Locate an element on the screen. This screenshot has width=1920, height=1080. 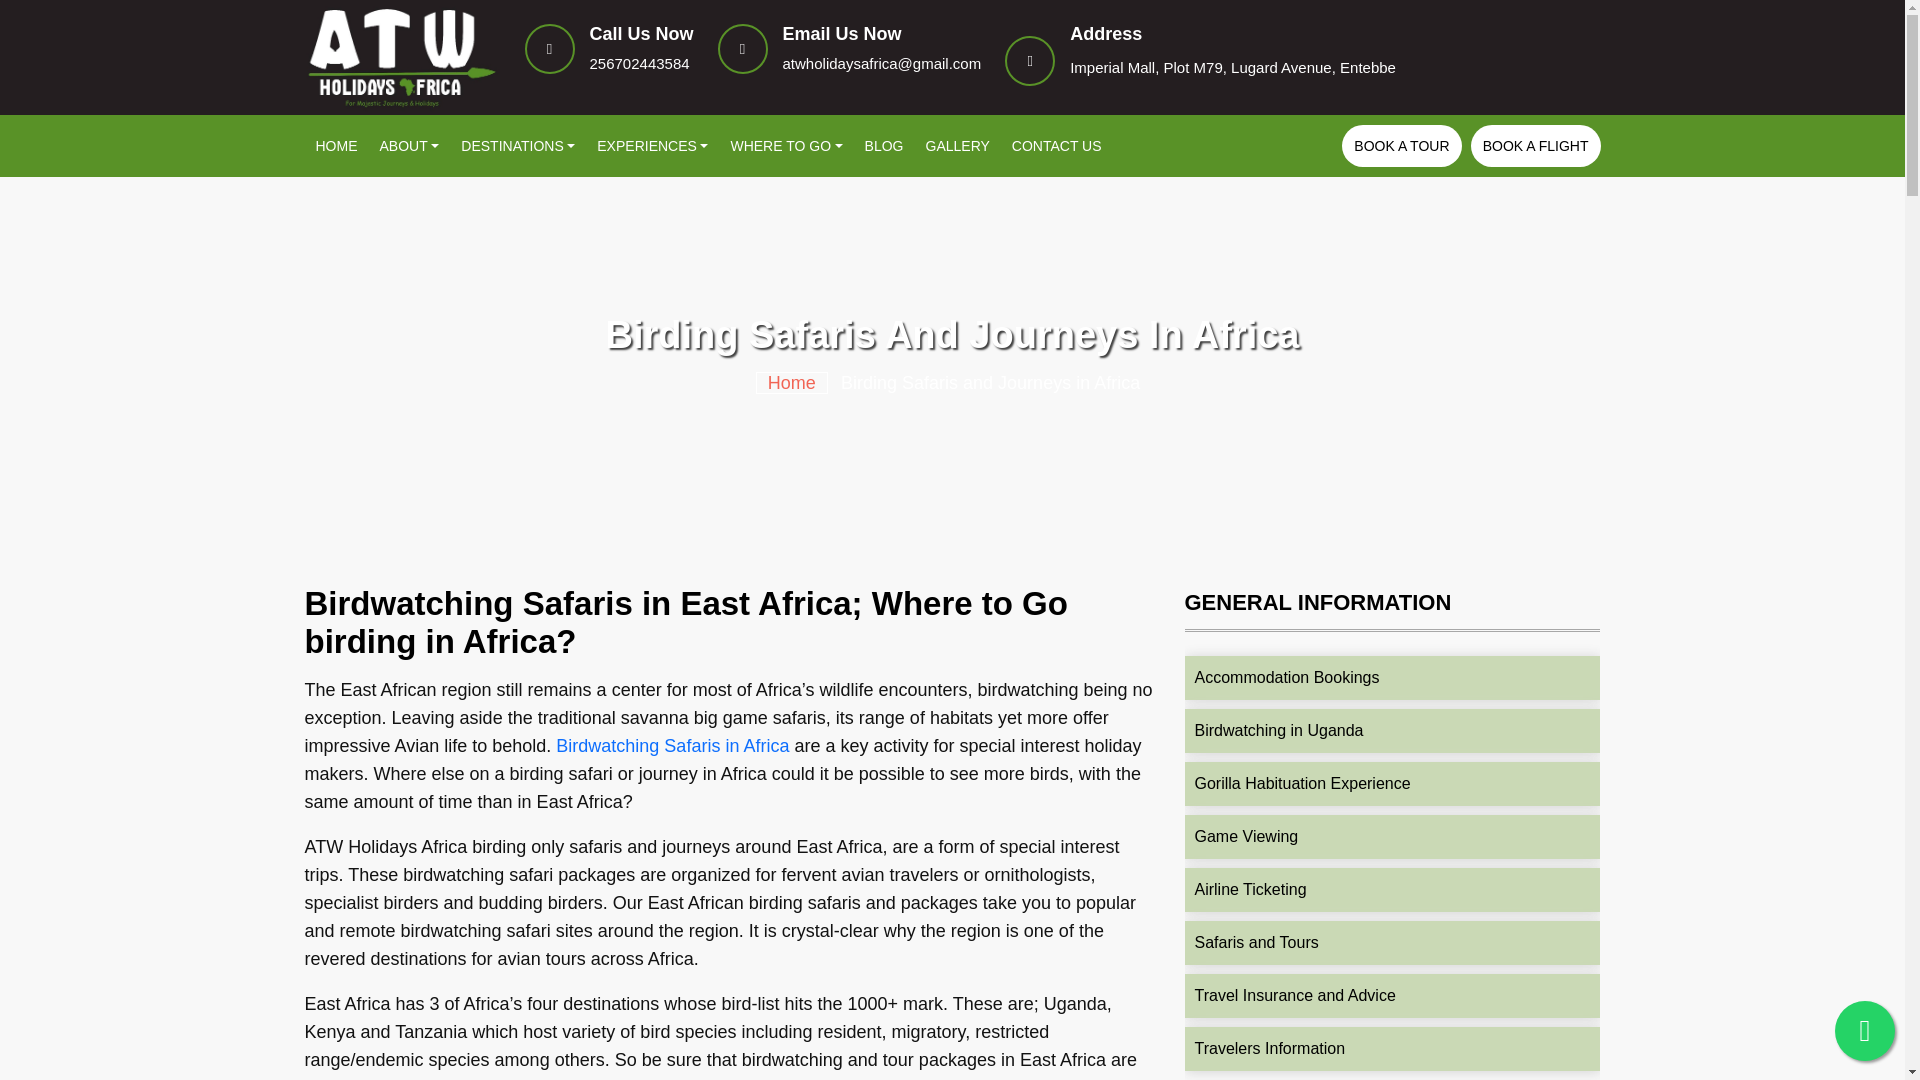
HOME is located at coordinates (336, 146).